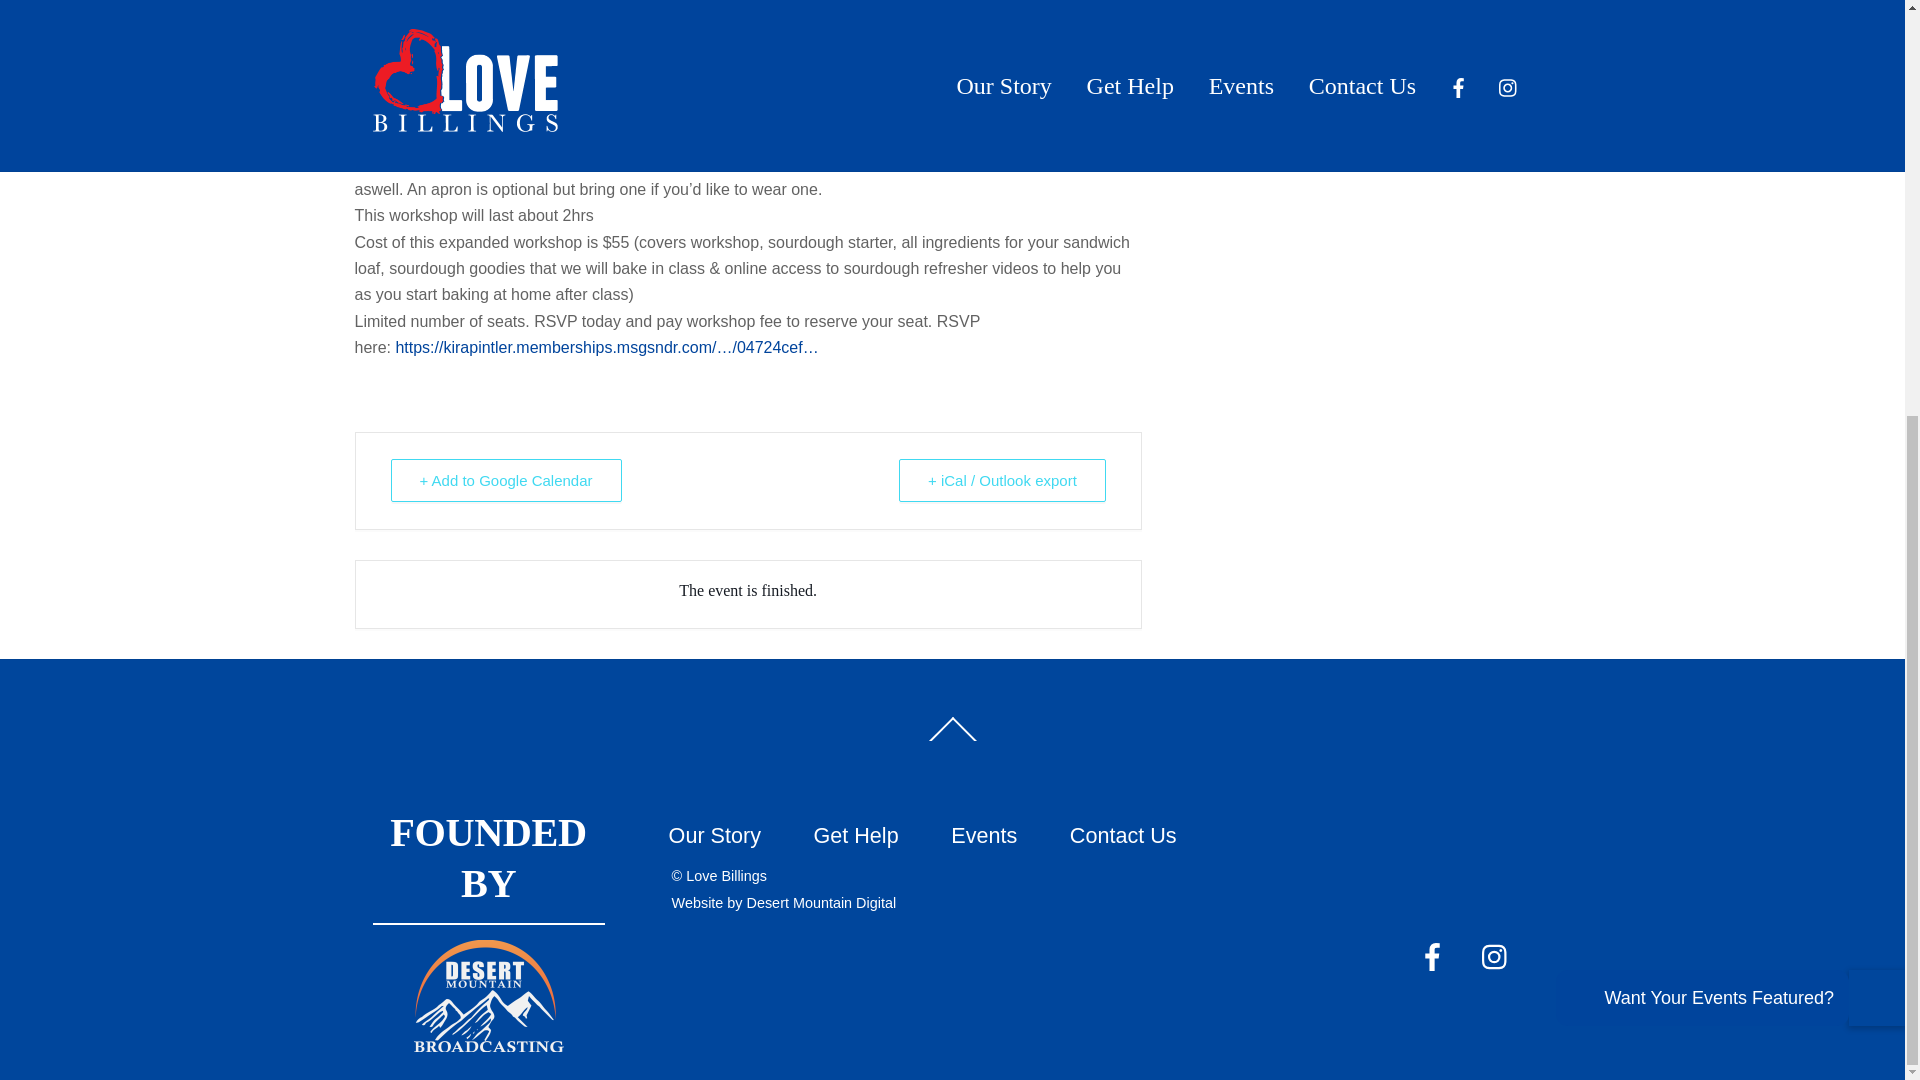  What do you see at coordinates (821, 903) in the screenshot?
I see `Desert Mountain Digital` at bounding box center [821, 903].